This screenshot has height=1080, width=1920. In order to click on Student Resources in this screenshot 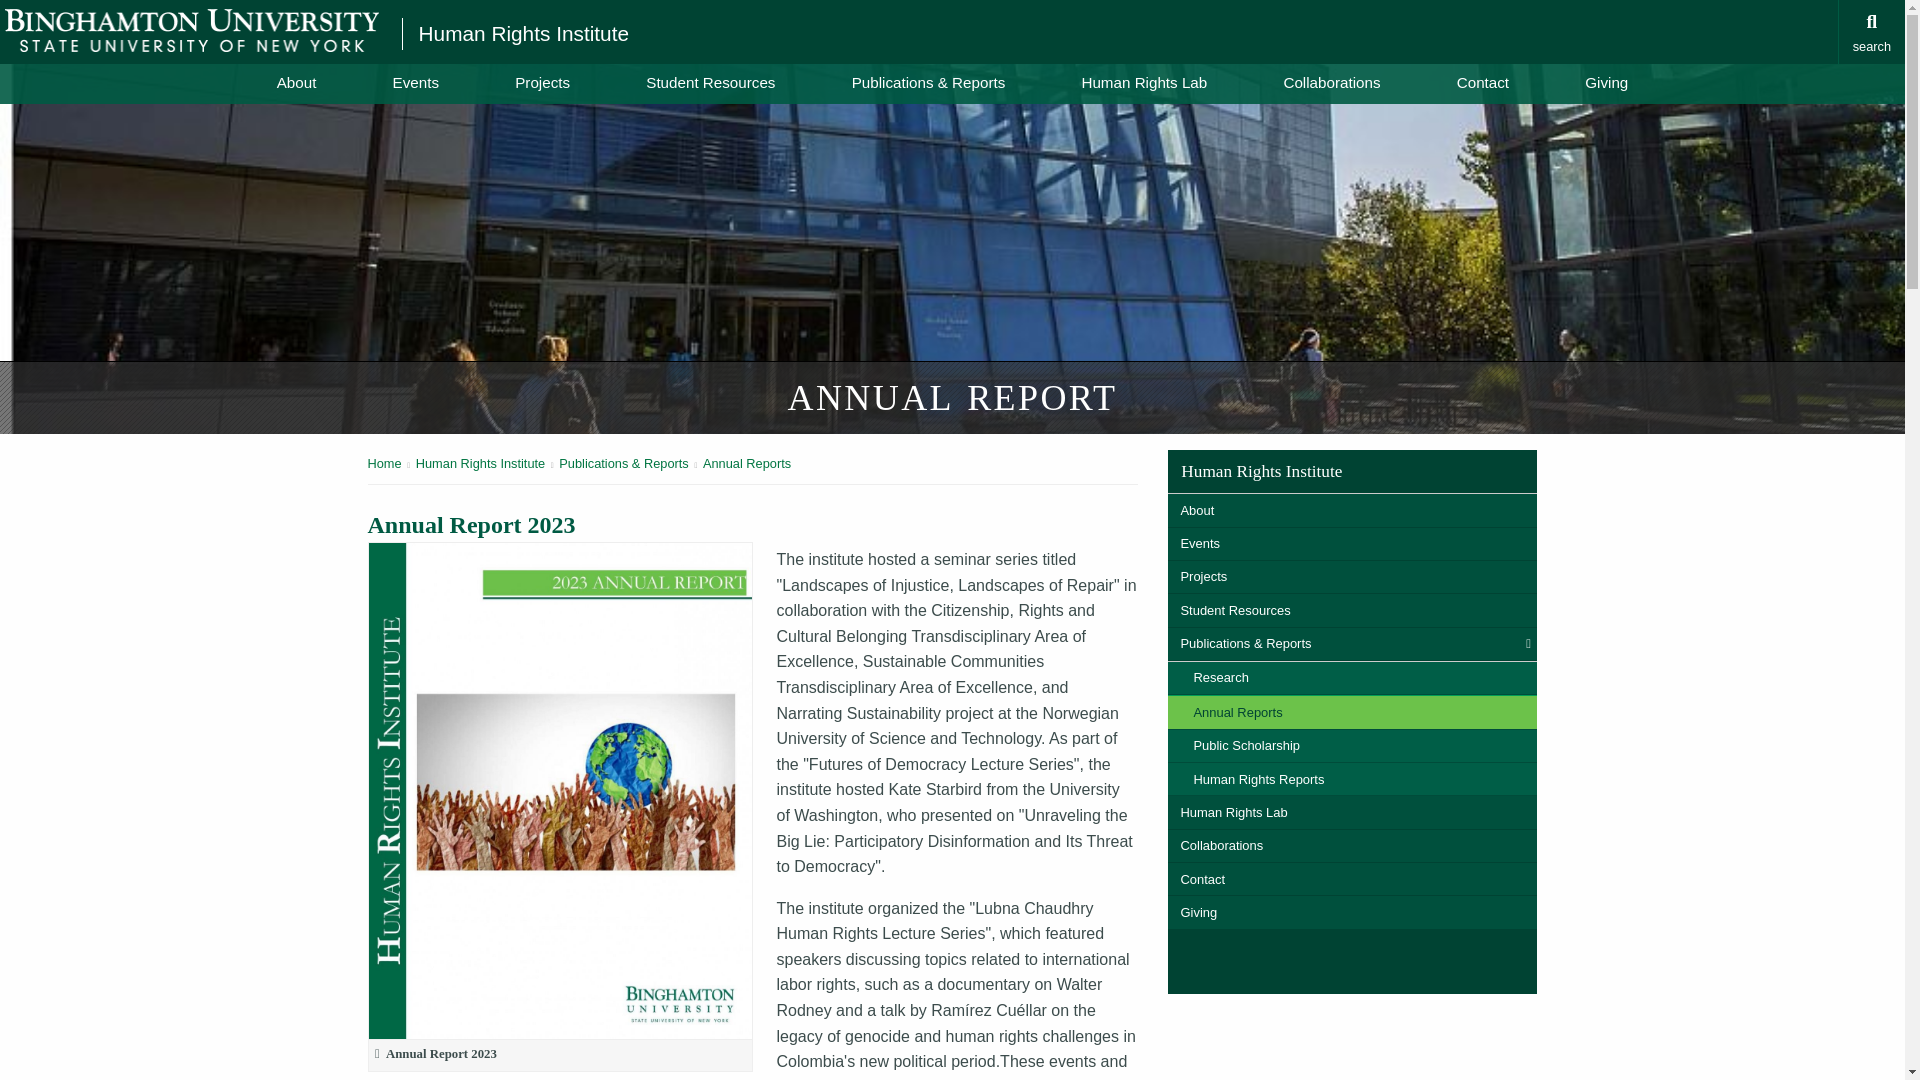, I will do `click(1352, 610)`.